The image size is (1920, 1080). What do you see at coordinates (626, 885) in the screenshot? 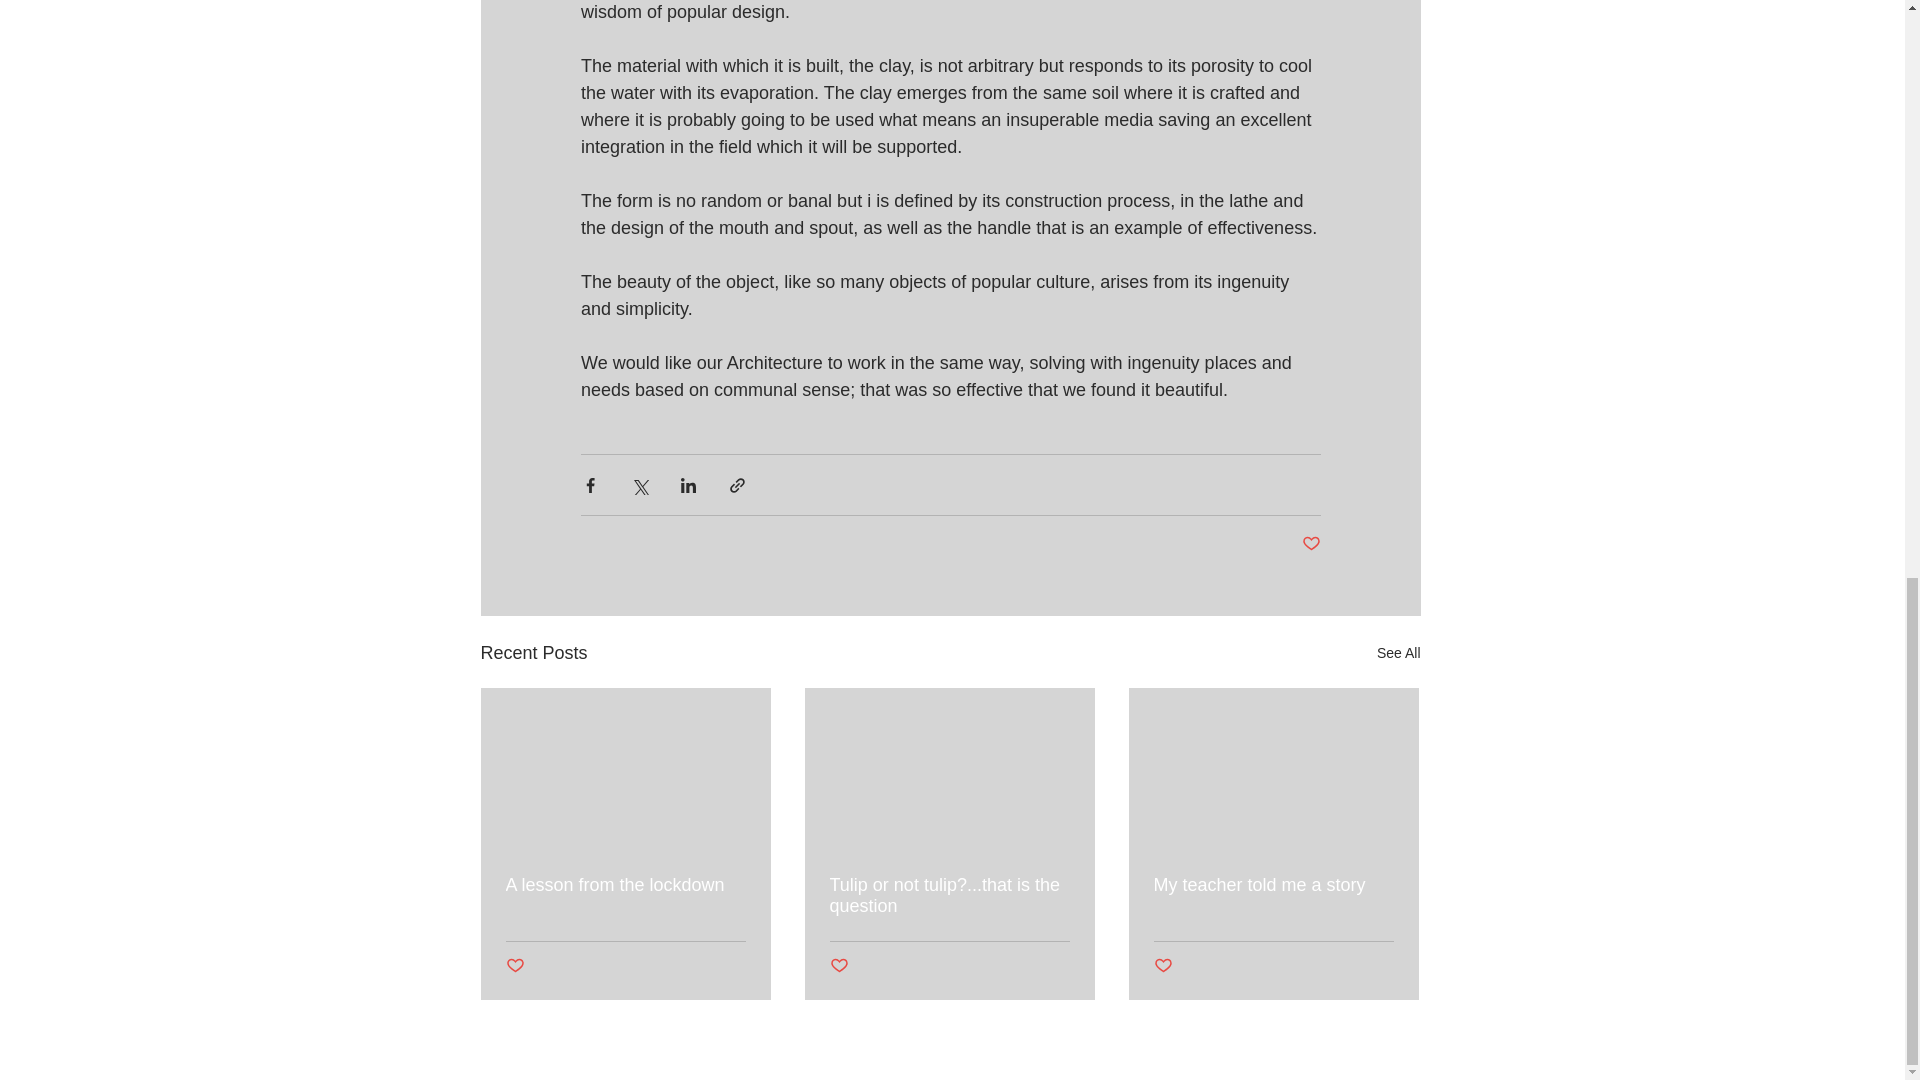
I see `A lesson from the lockdown` at bounding box center [626, 885].